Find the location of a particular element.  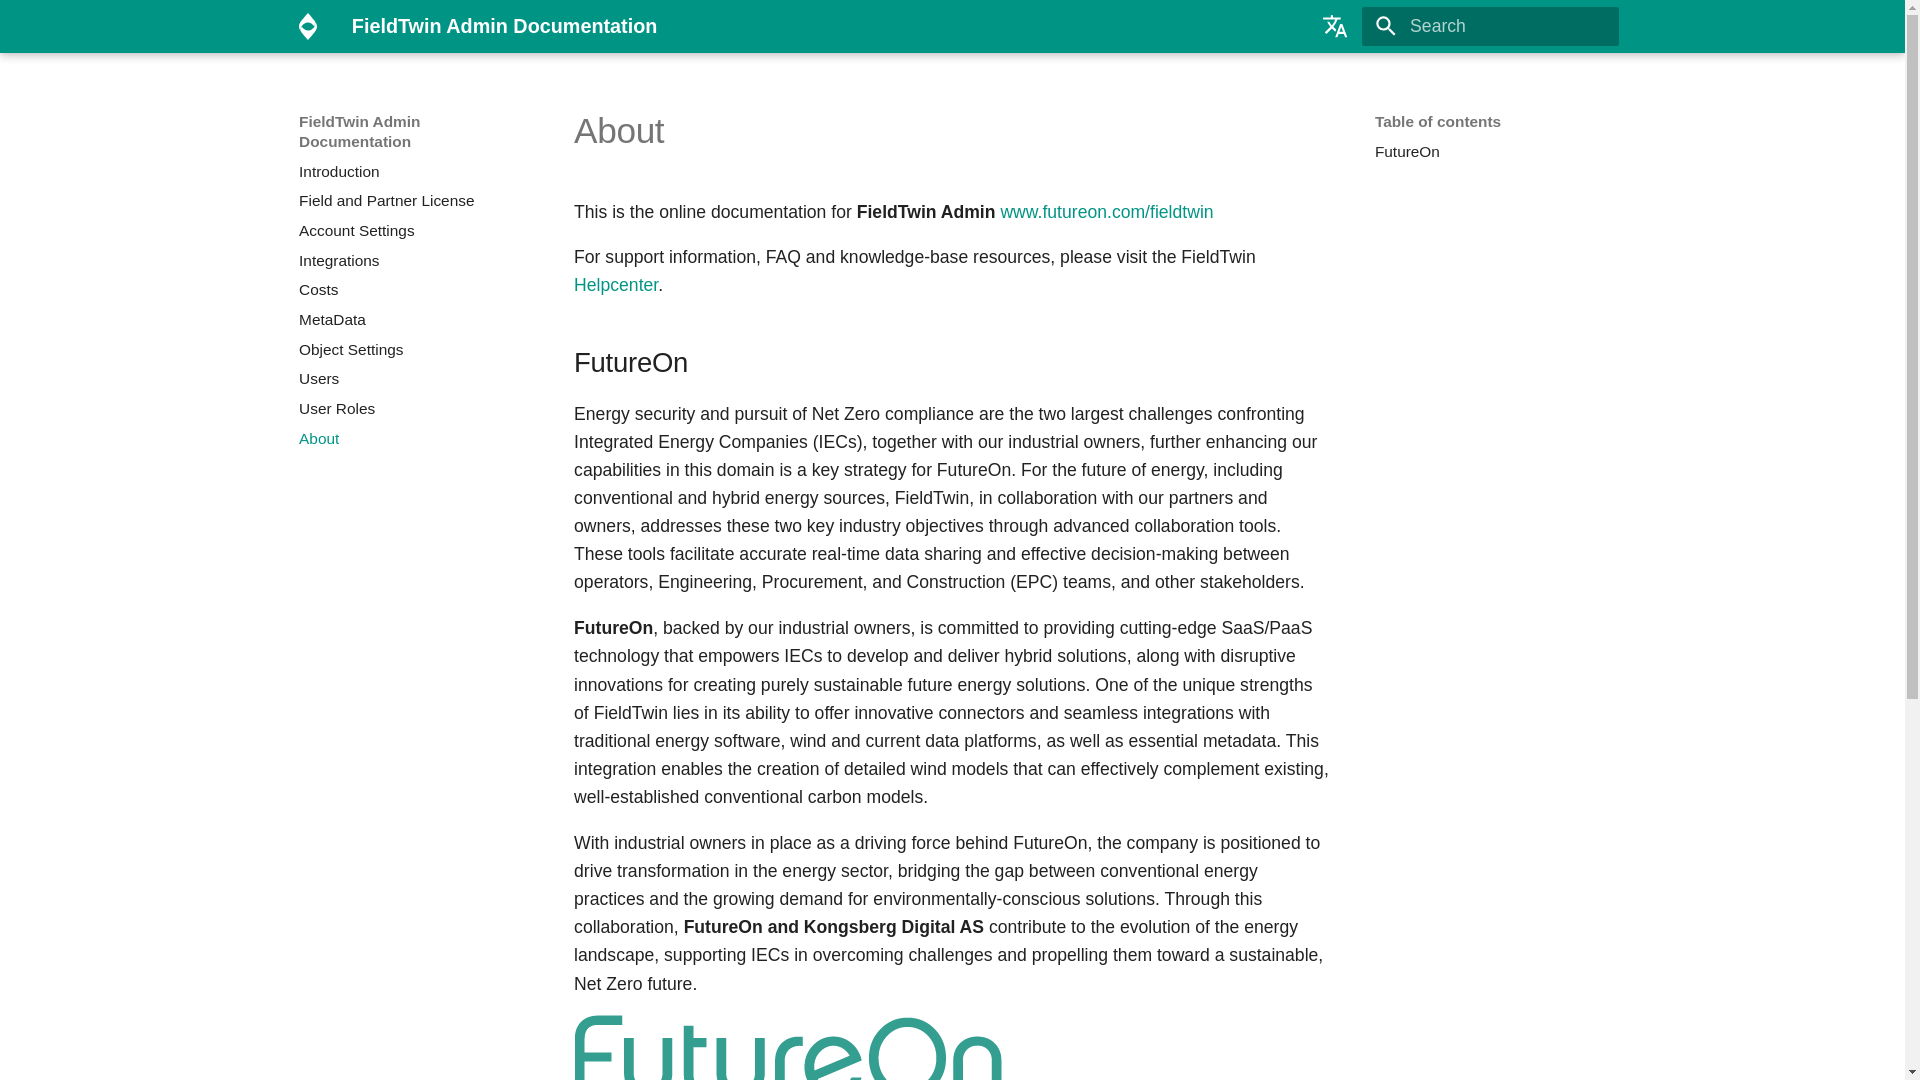

About is located at coordinates (414, 438).